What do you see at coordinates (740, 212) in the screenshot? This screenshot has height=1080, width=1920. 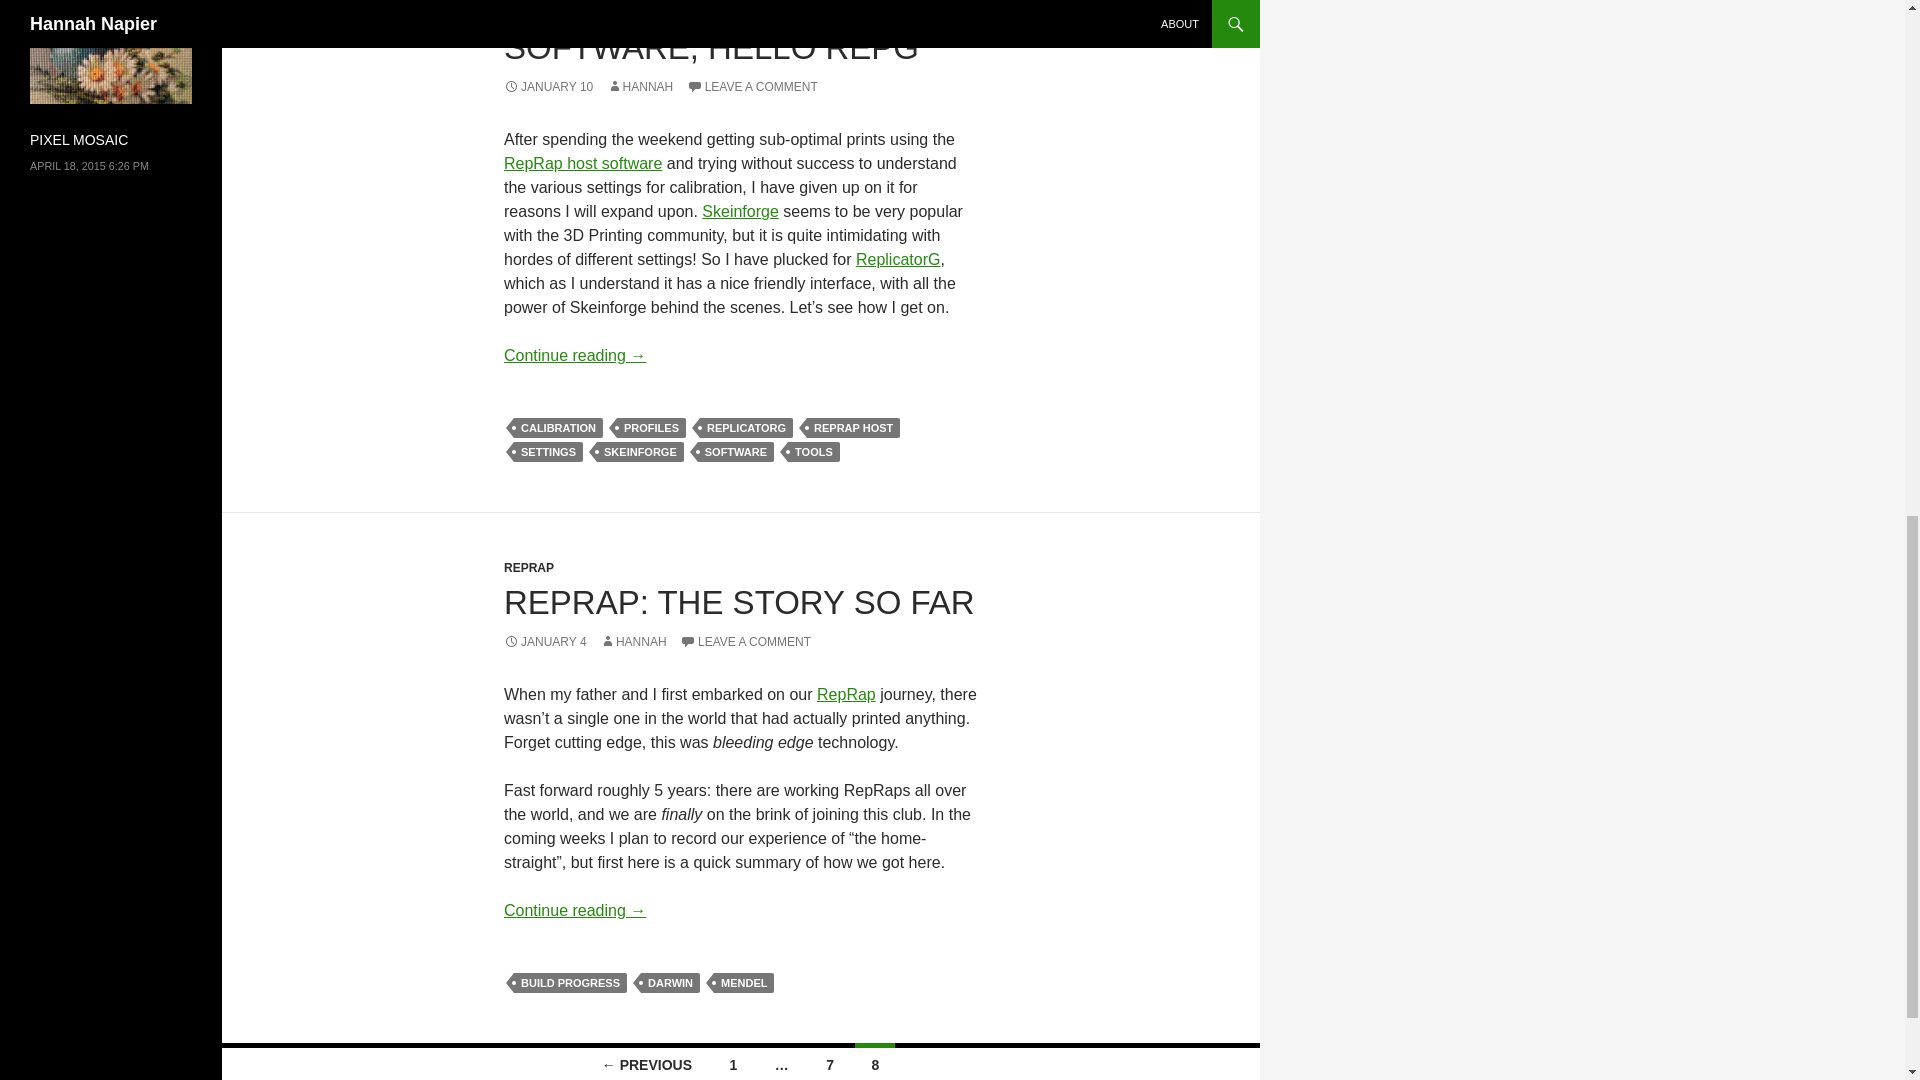 I see `Skeinforge Wiki` at bounding box center [740, 212].